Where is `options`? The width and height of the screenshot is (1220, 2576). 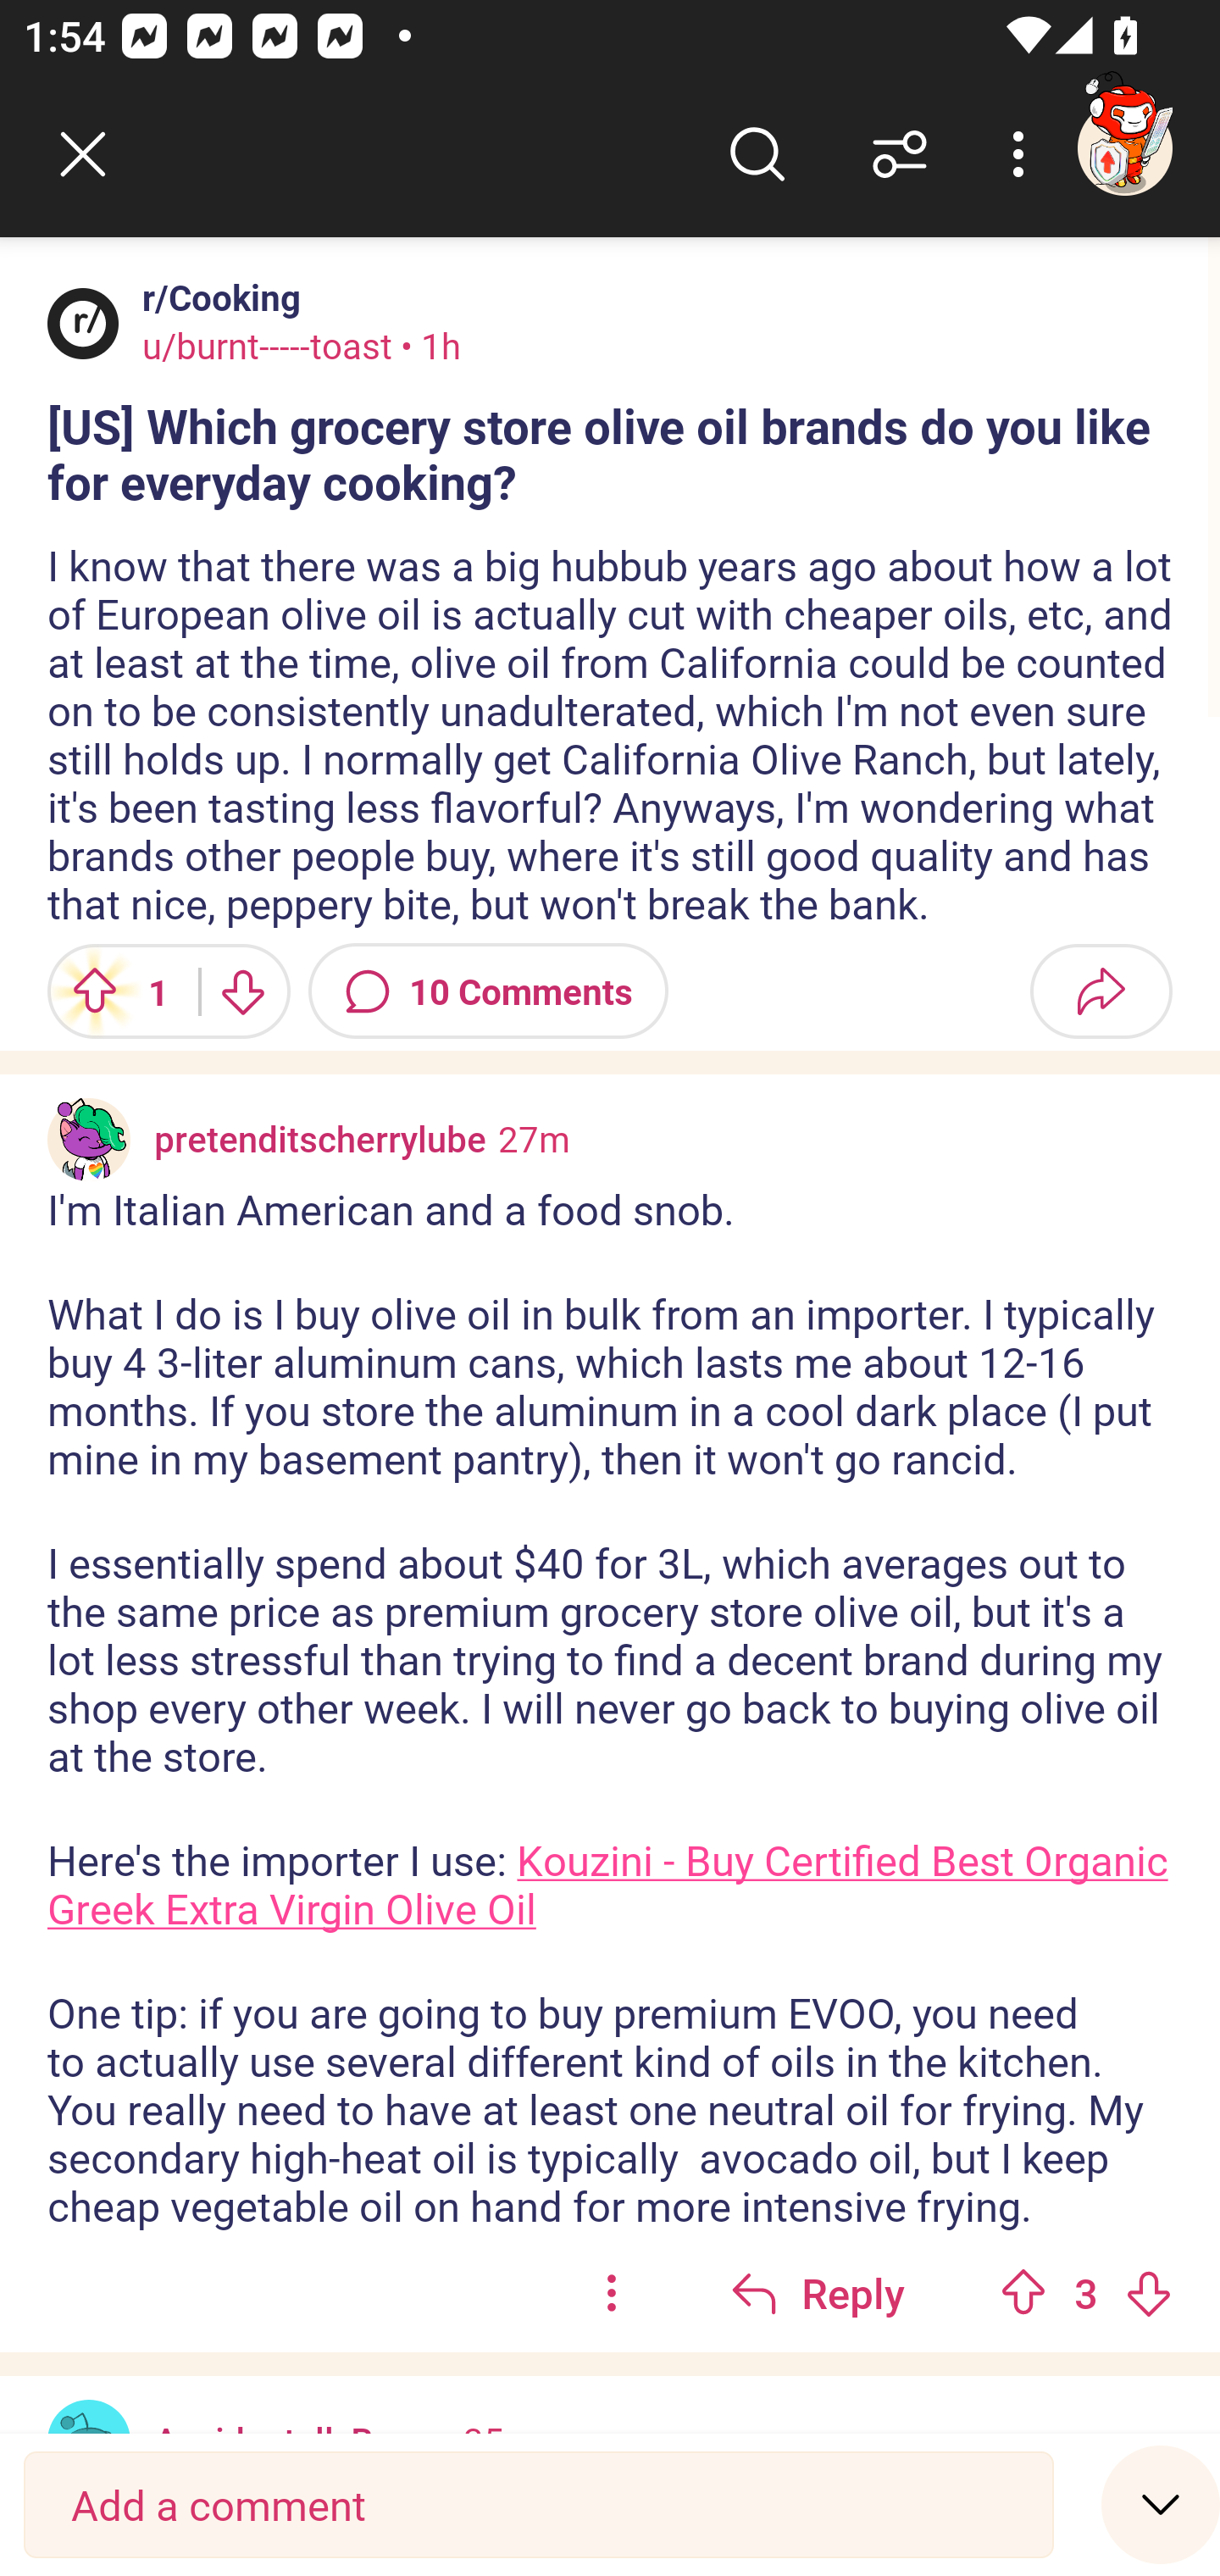
options is located at coordinates (612, 2292).